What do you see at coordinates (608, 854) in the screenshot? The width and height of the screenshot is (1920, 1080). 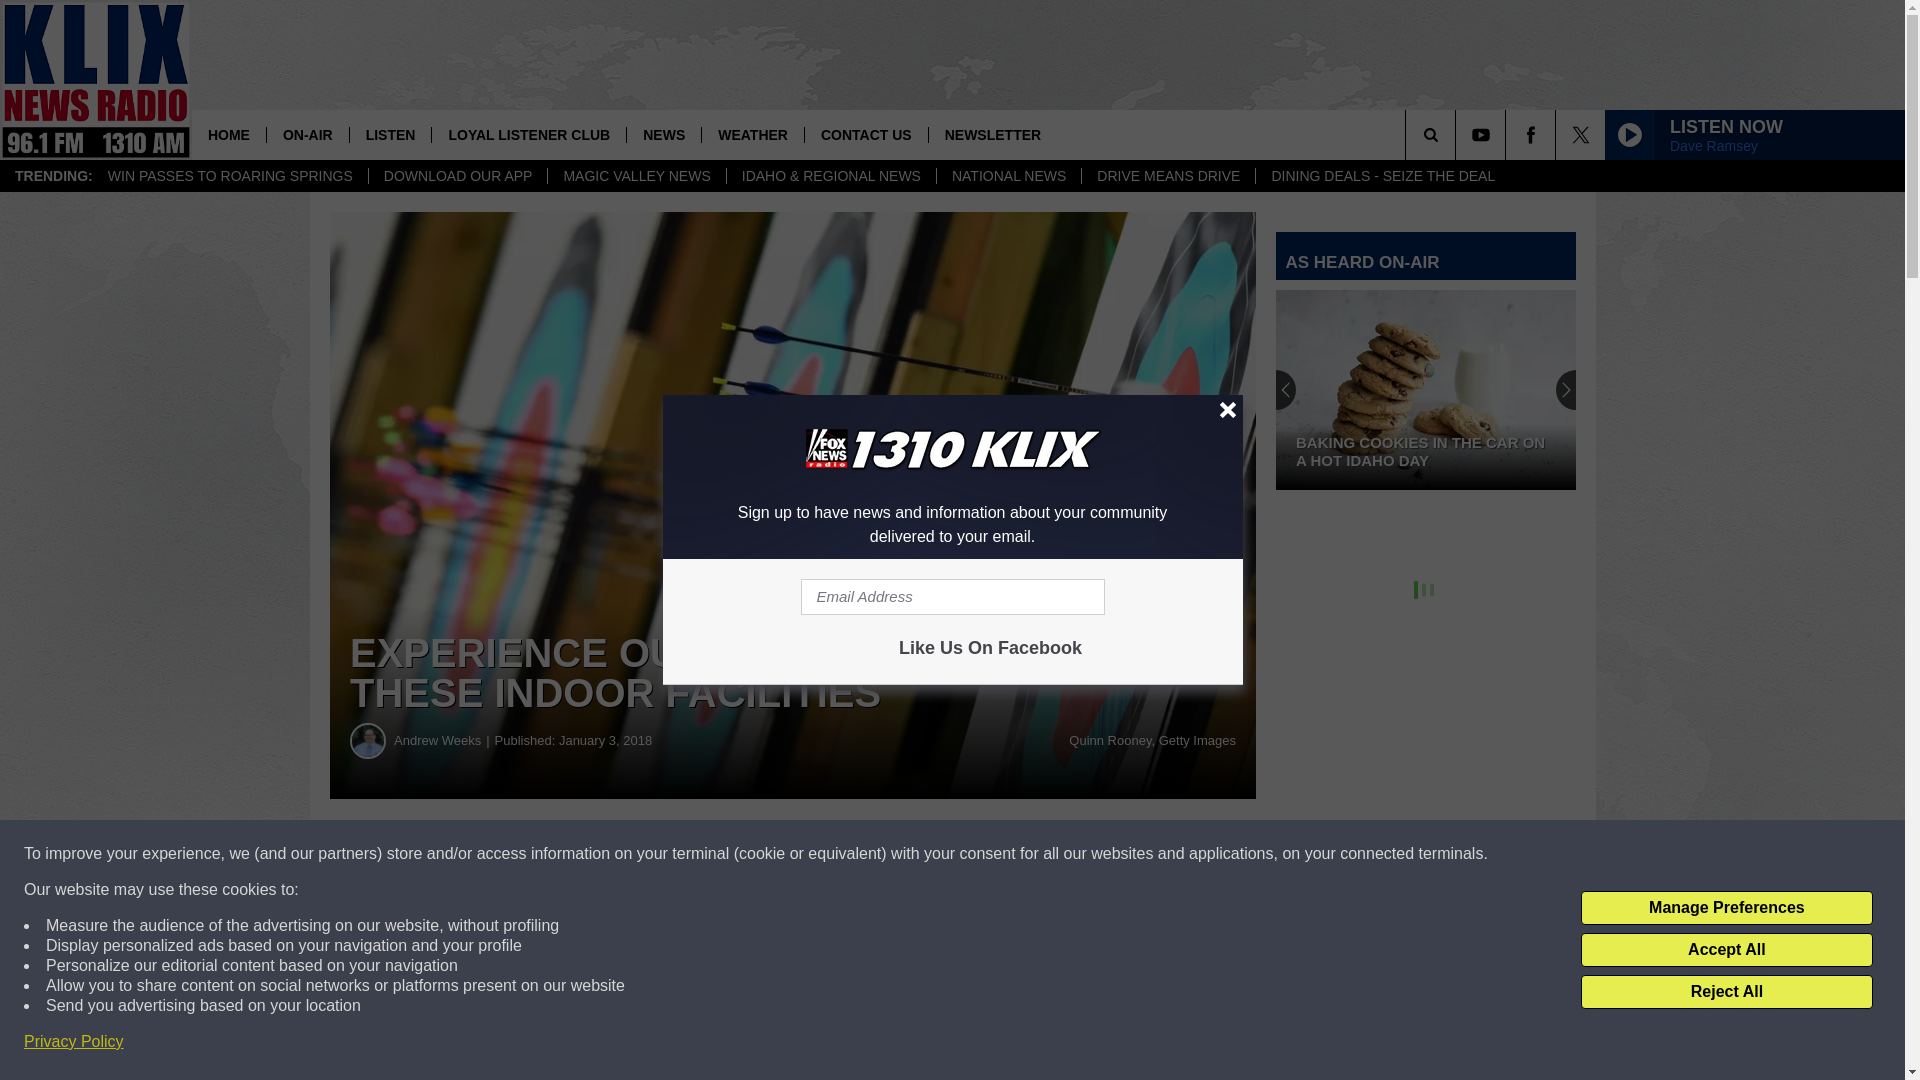 I see `Share on Facebook` at bounding box center [608, 854].